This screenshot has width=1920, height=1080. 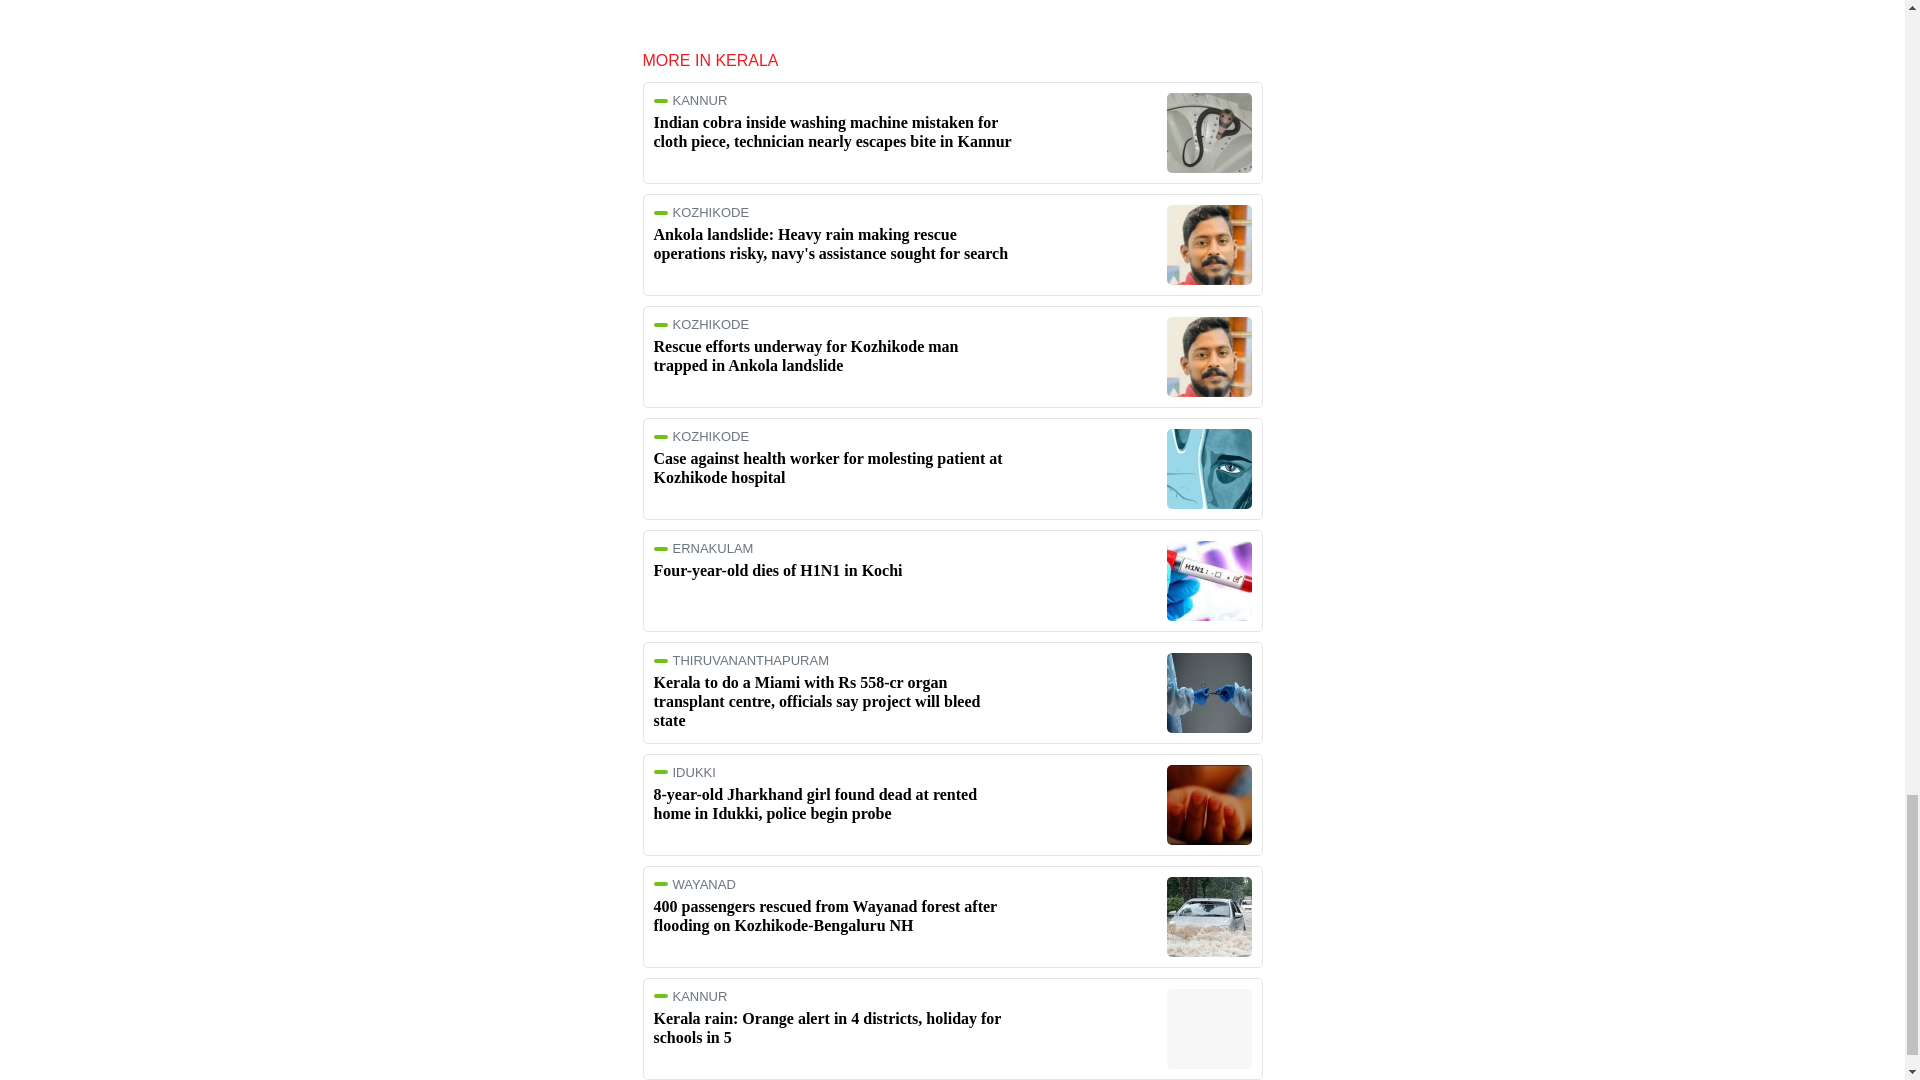 What do you see at coordinates (834, 212) in the screenshot?
I see `KOZHIKODE` at bounding box center [834, 212].